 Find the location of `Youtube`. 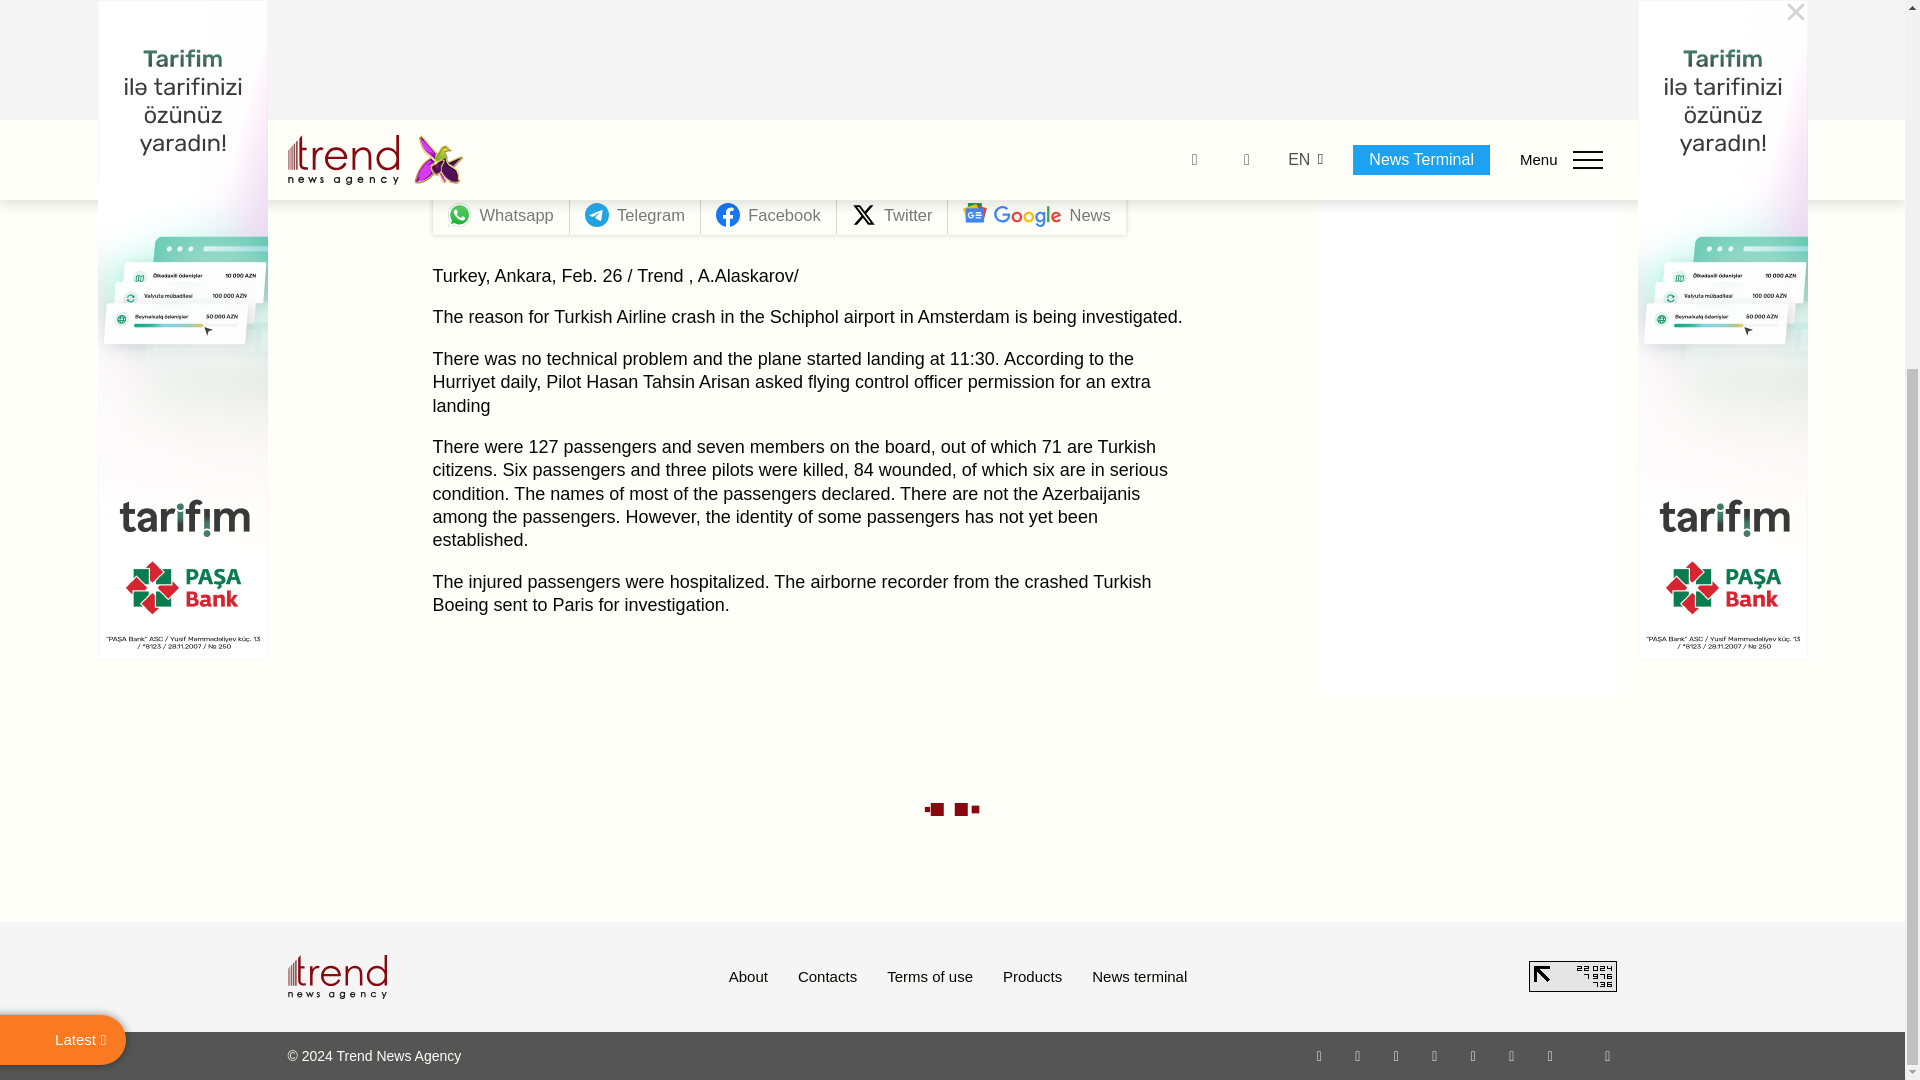

Youtube is located at coordinates (1434, 1055).